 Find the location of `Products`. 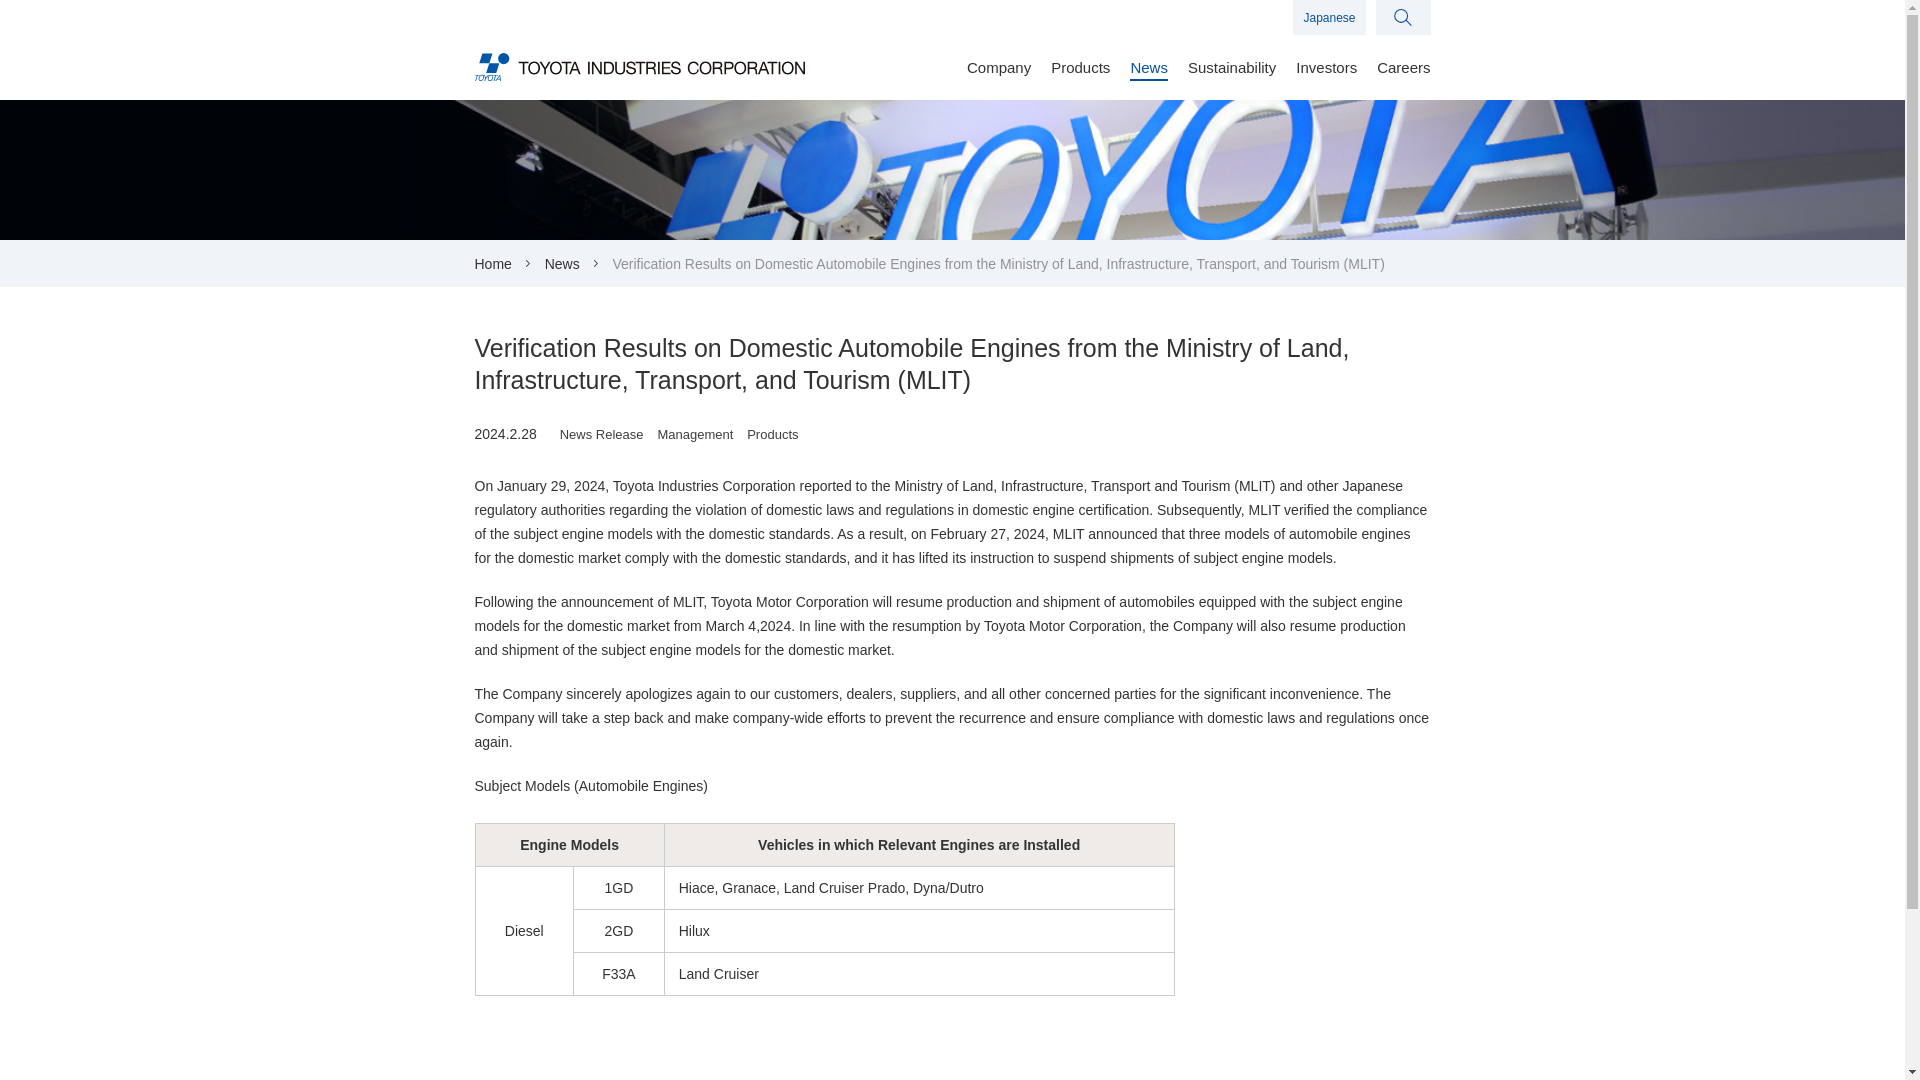

Products is located at coordinates (1080, 80).